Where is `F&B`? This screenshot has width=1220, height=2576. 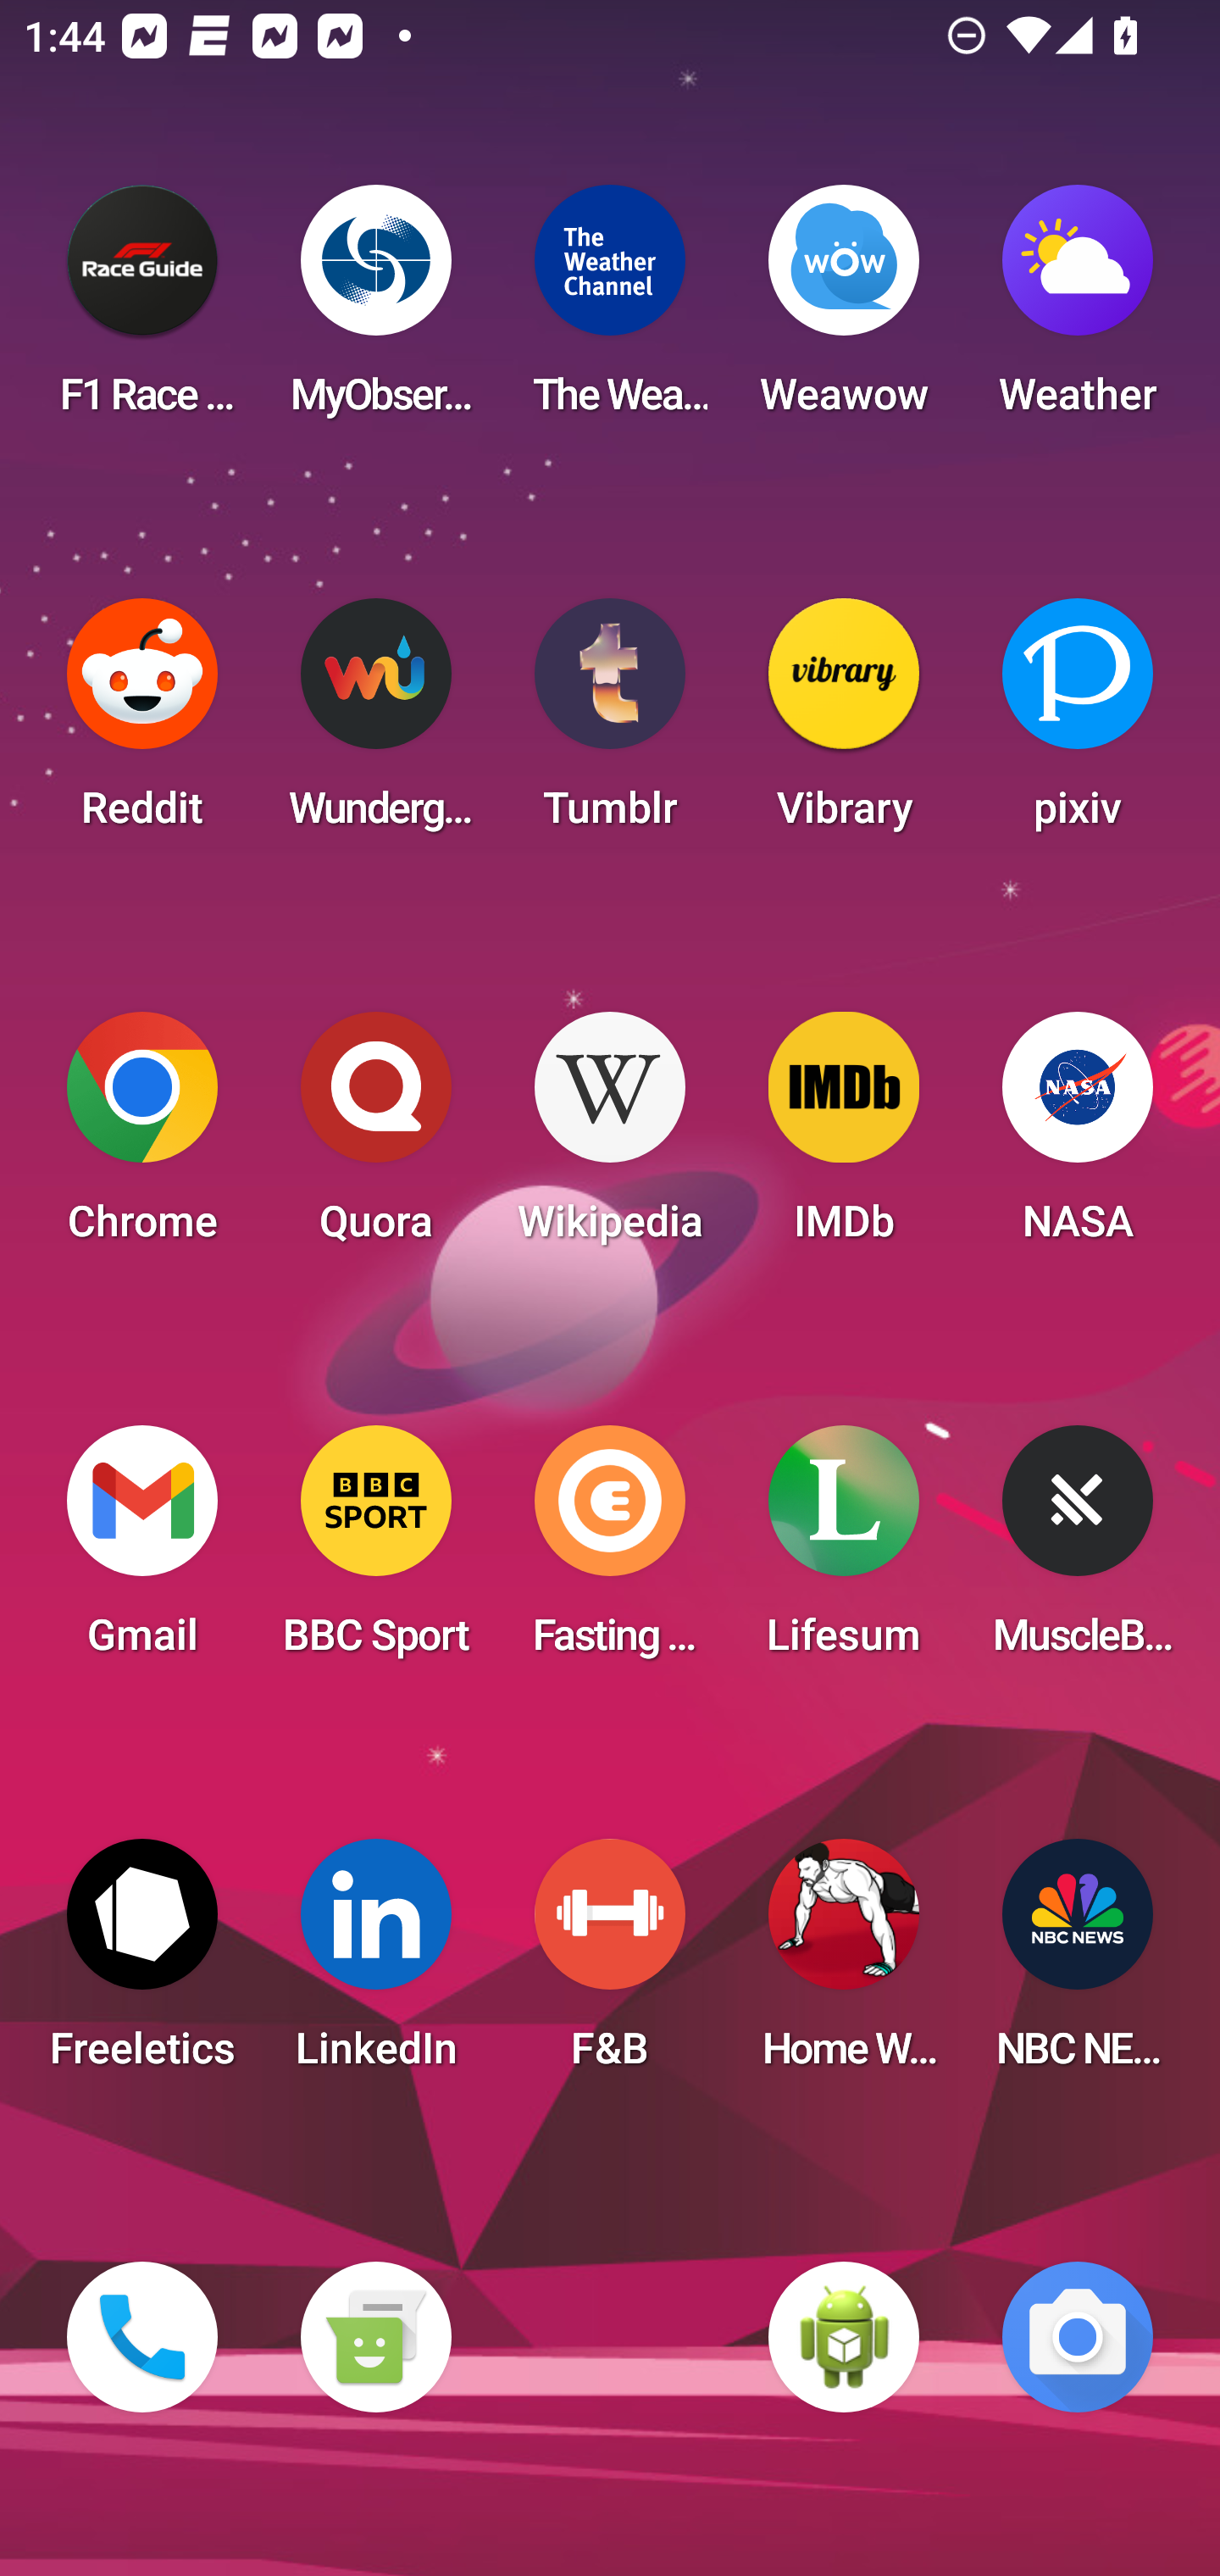
F&B is located at coordinates (610, 1964).